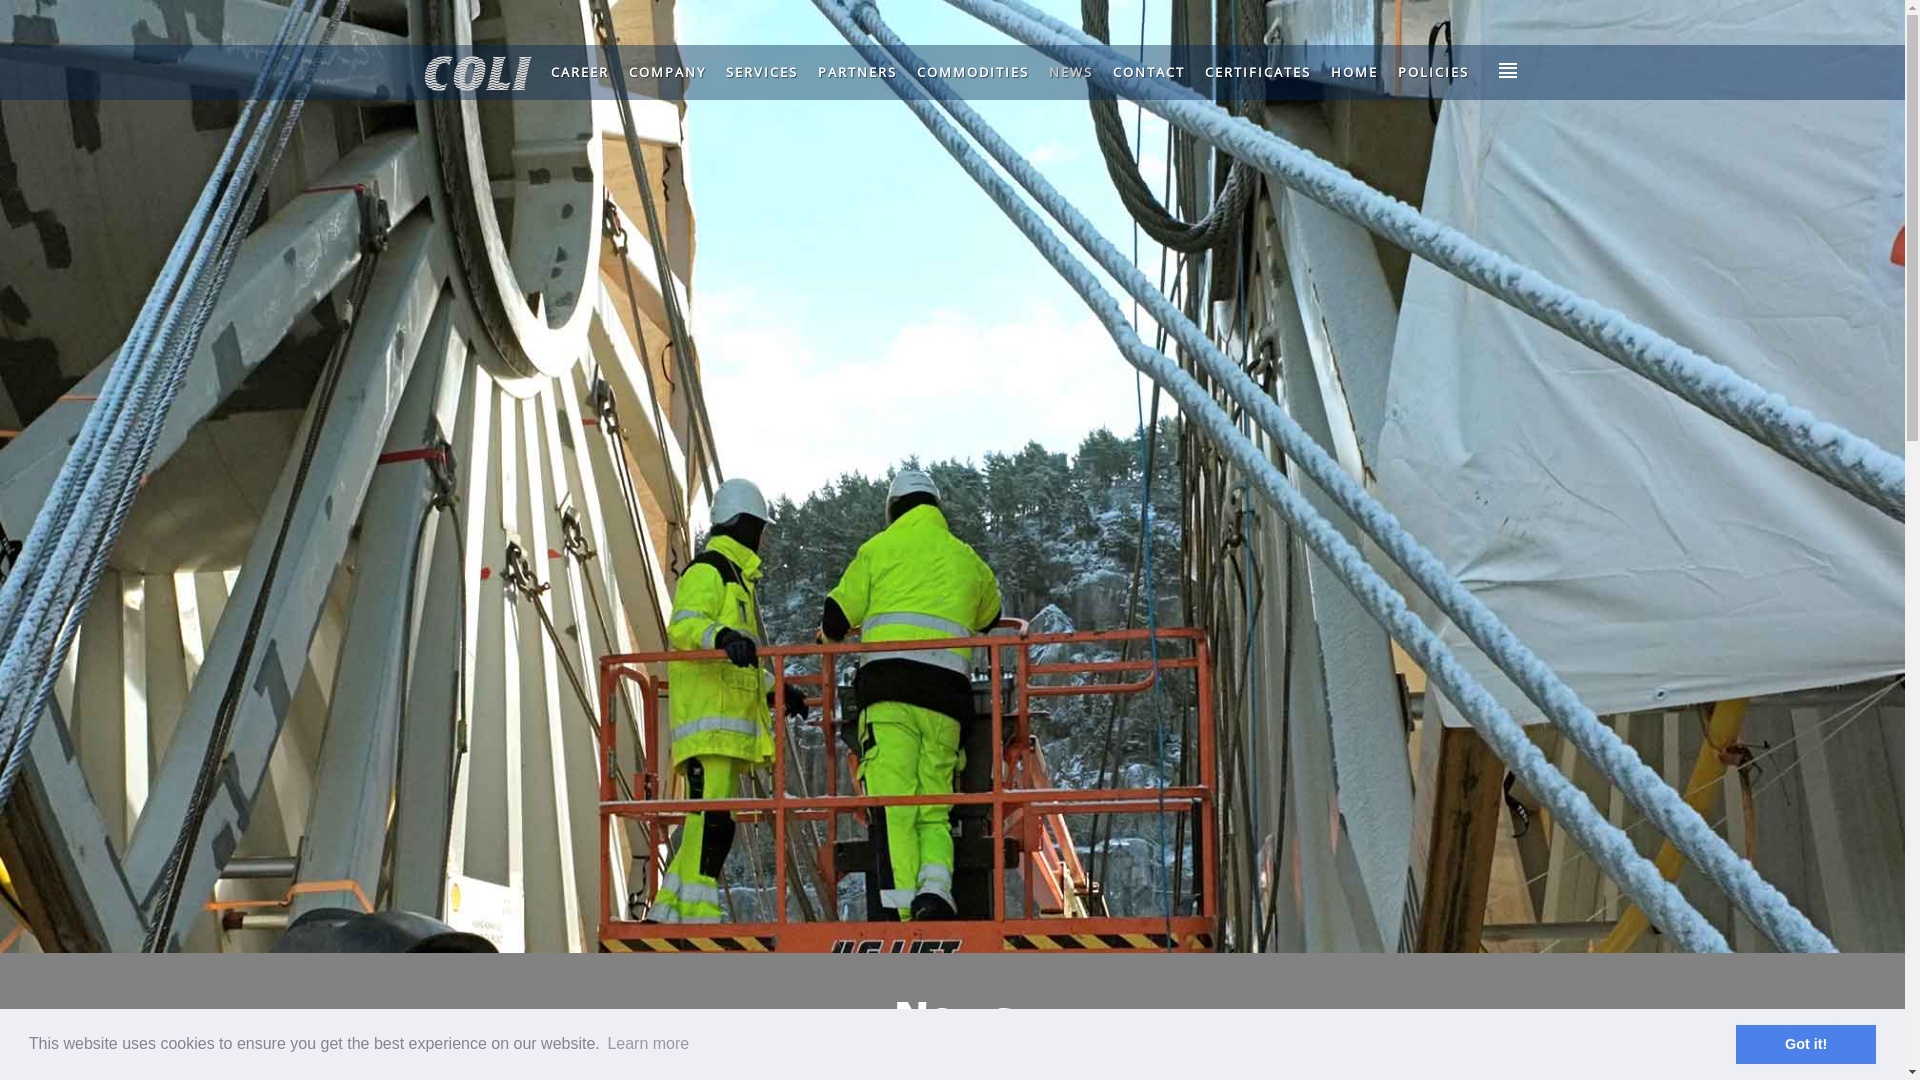 The image size is (1920, 1080). I want to click on CONTACT, so click(1148, 72).